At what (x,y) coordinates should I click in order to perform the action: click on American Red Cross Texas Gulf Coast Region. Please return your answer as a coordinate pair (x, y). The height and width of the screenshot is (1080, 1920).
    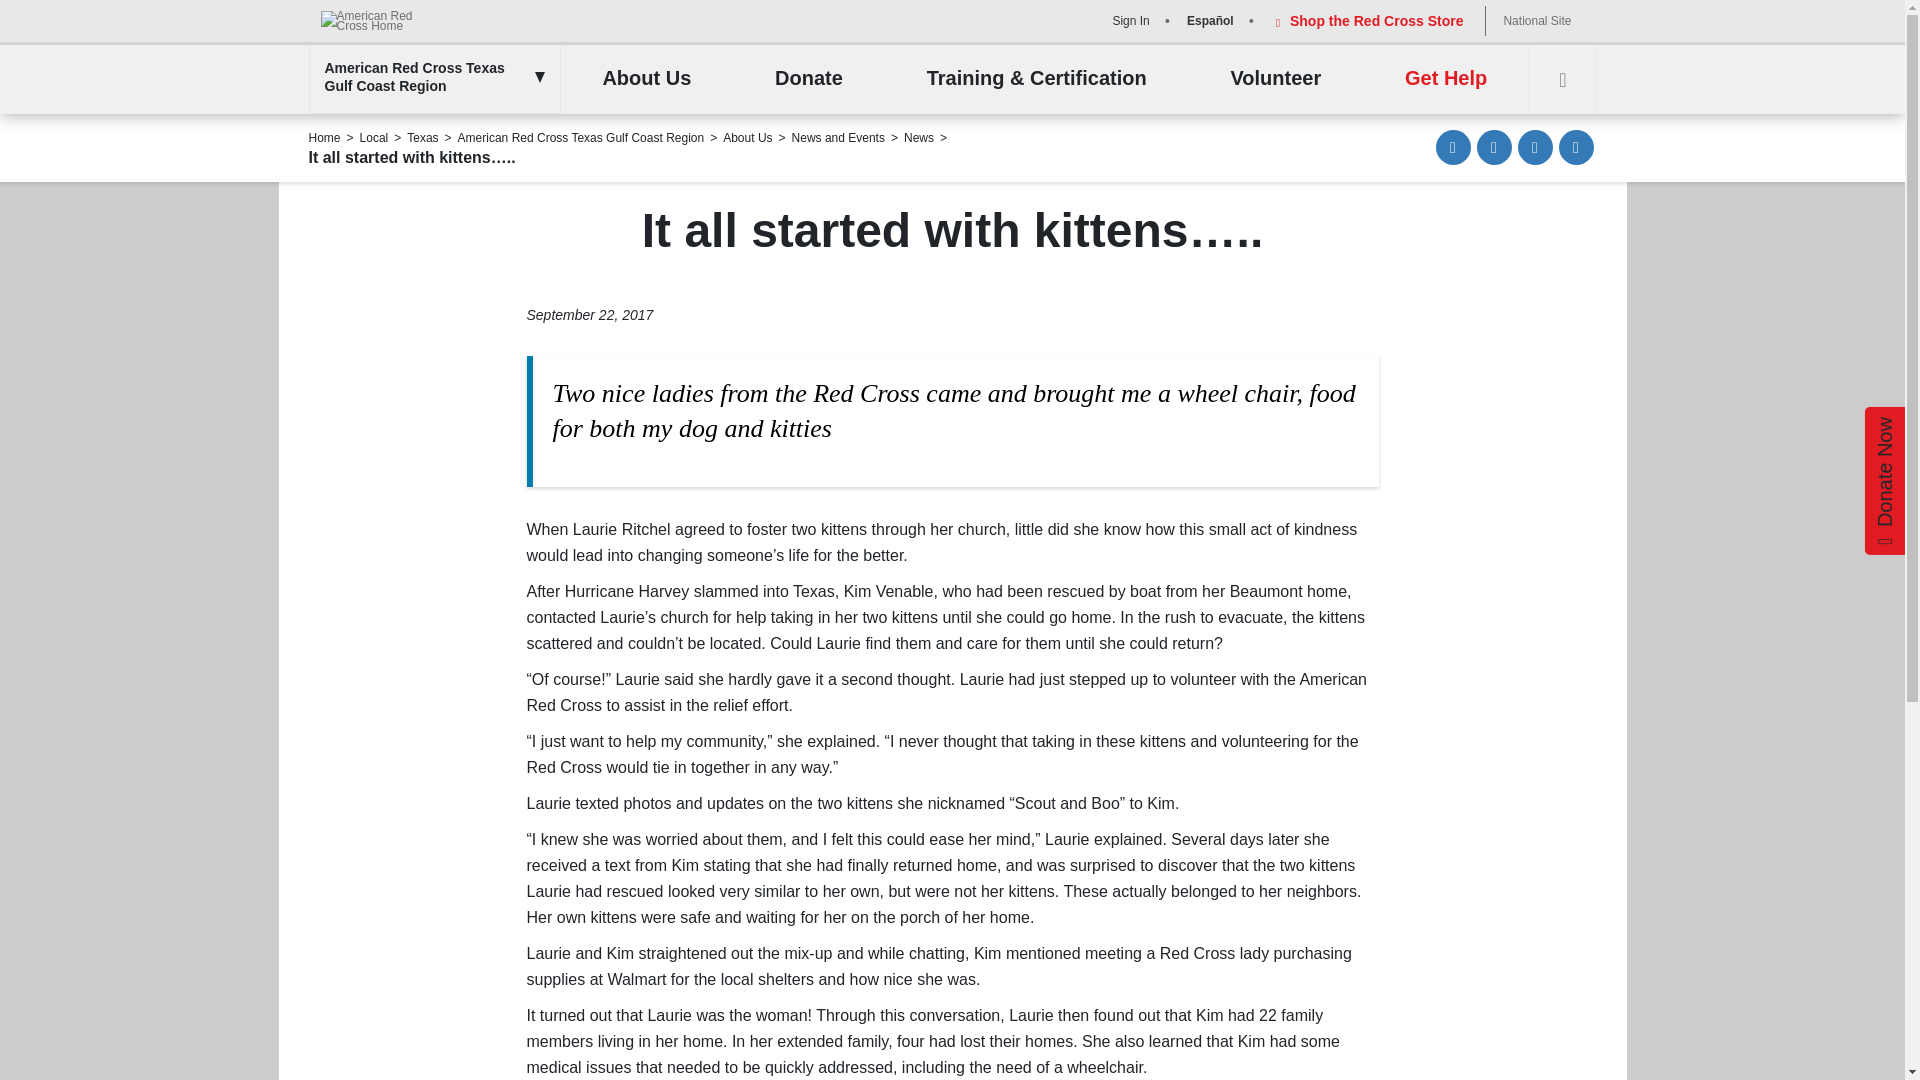
    Looking at the image, I should click on (428, 77).